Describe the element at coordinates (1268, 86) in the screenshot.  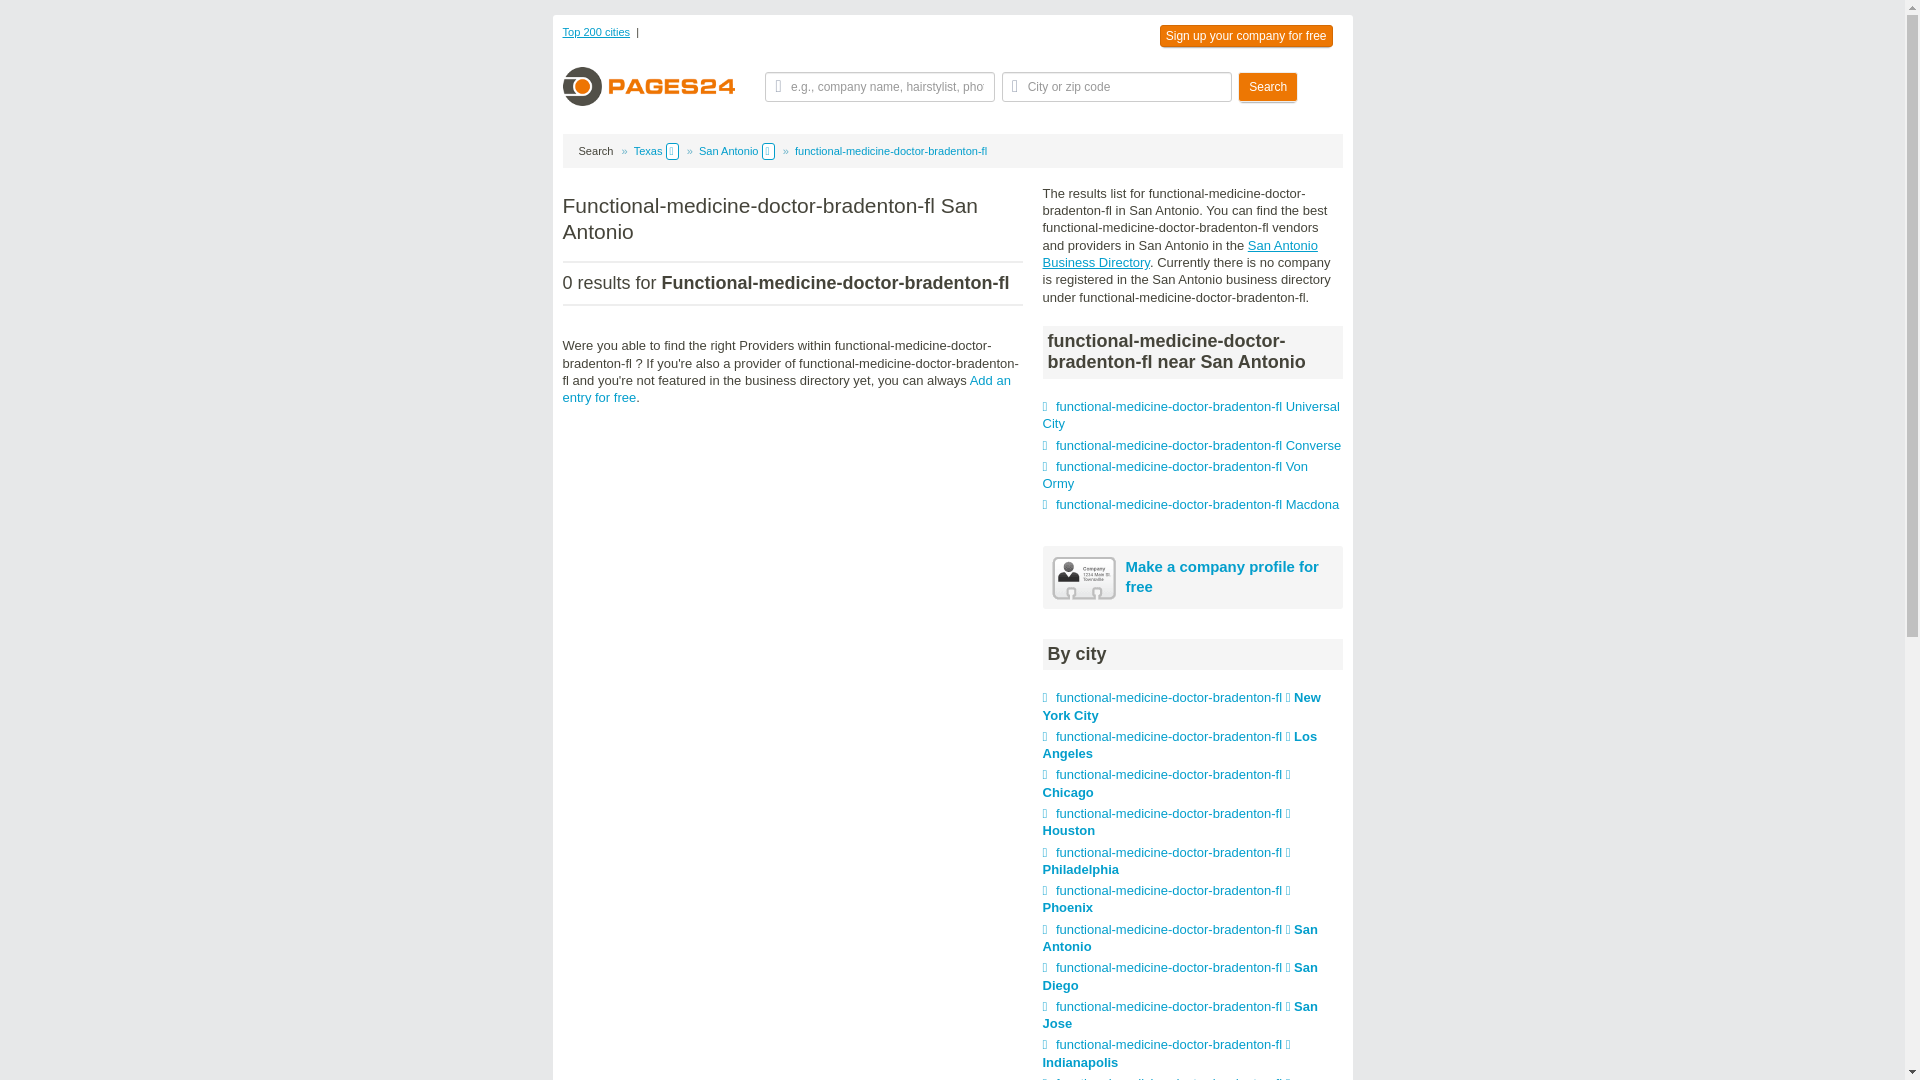
I see `Search` at that location.